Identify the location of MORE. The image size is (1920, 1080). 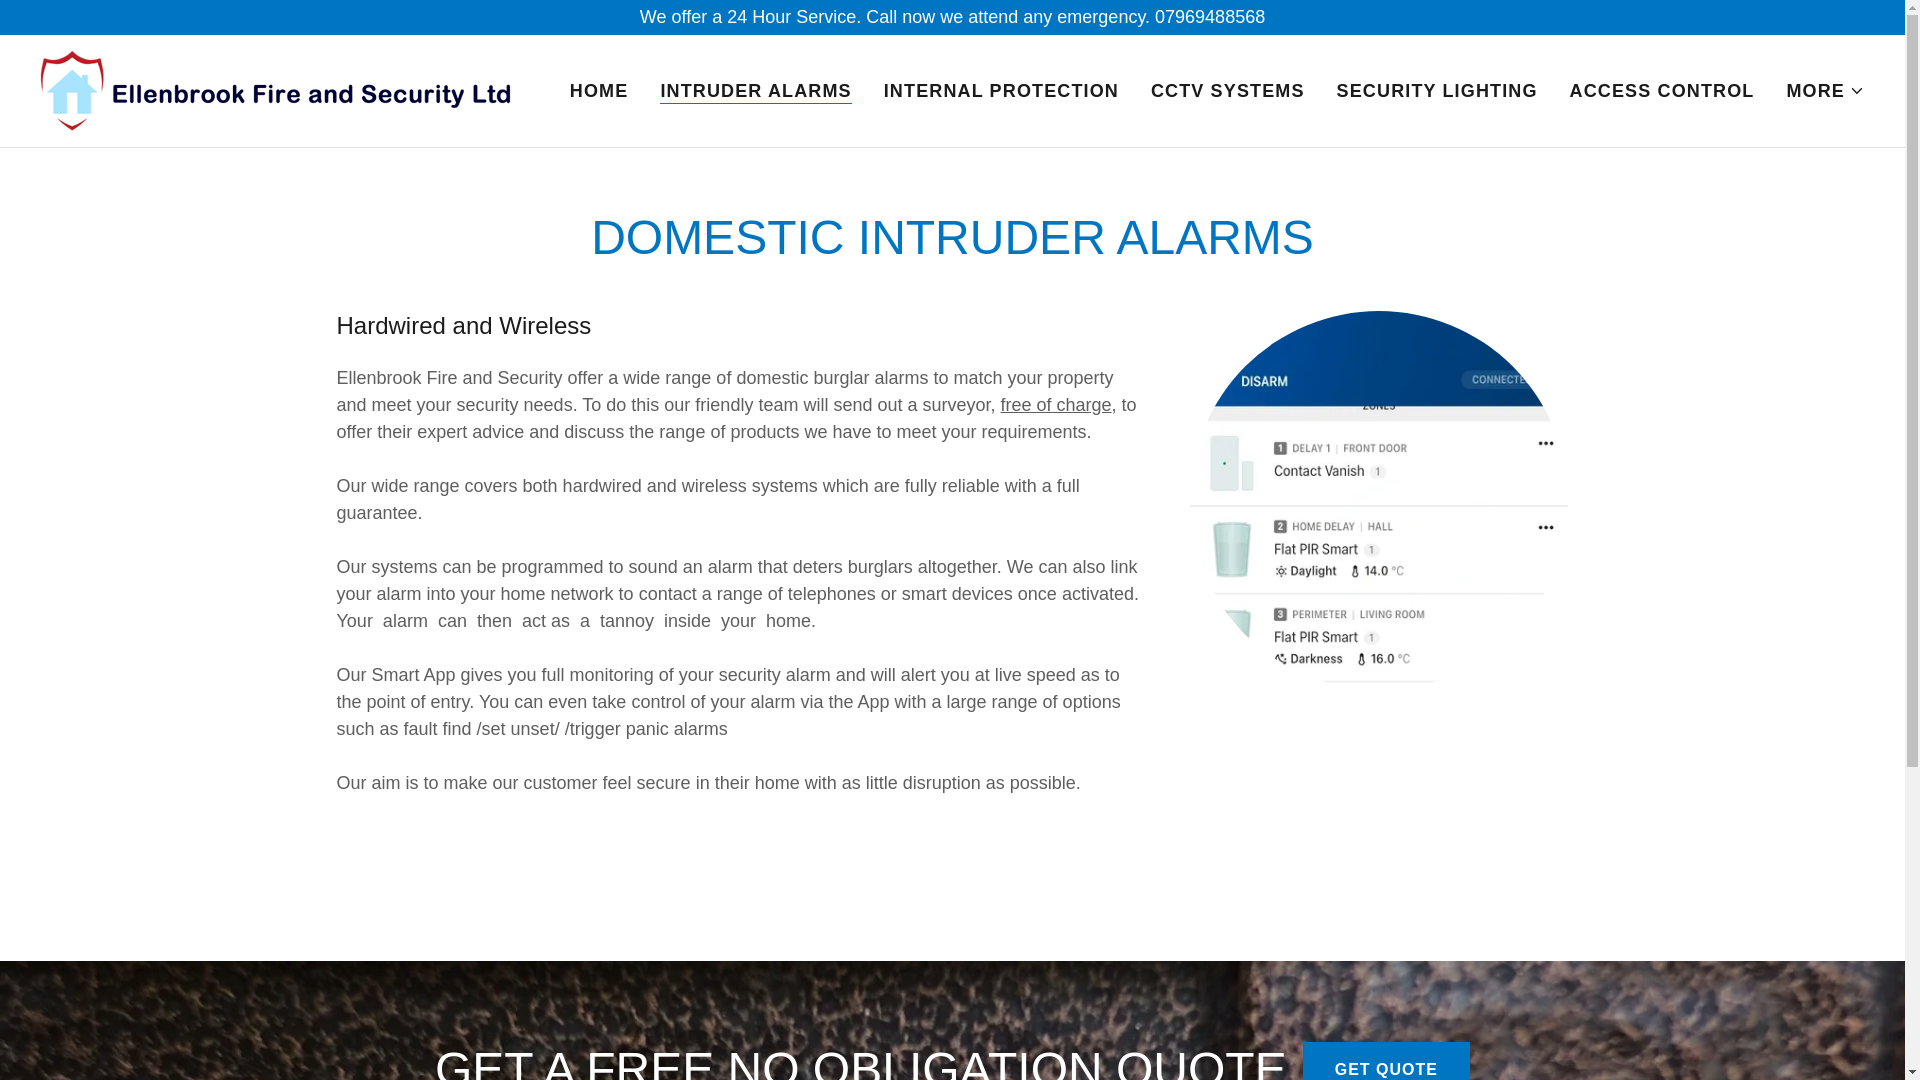
(1824, 90).